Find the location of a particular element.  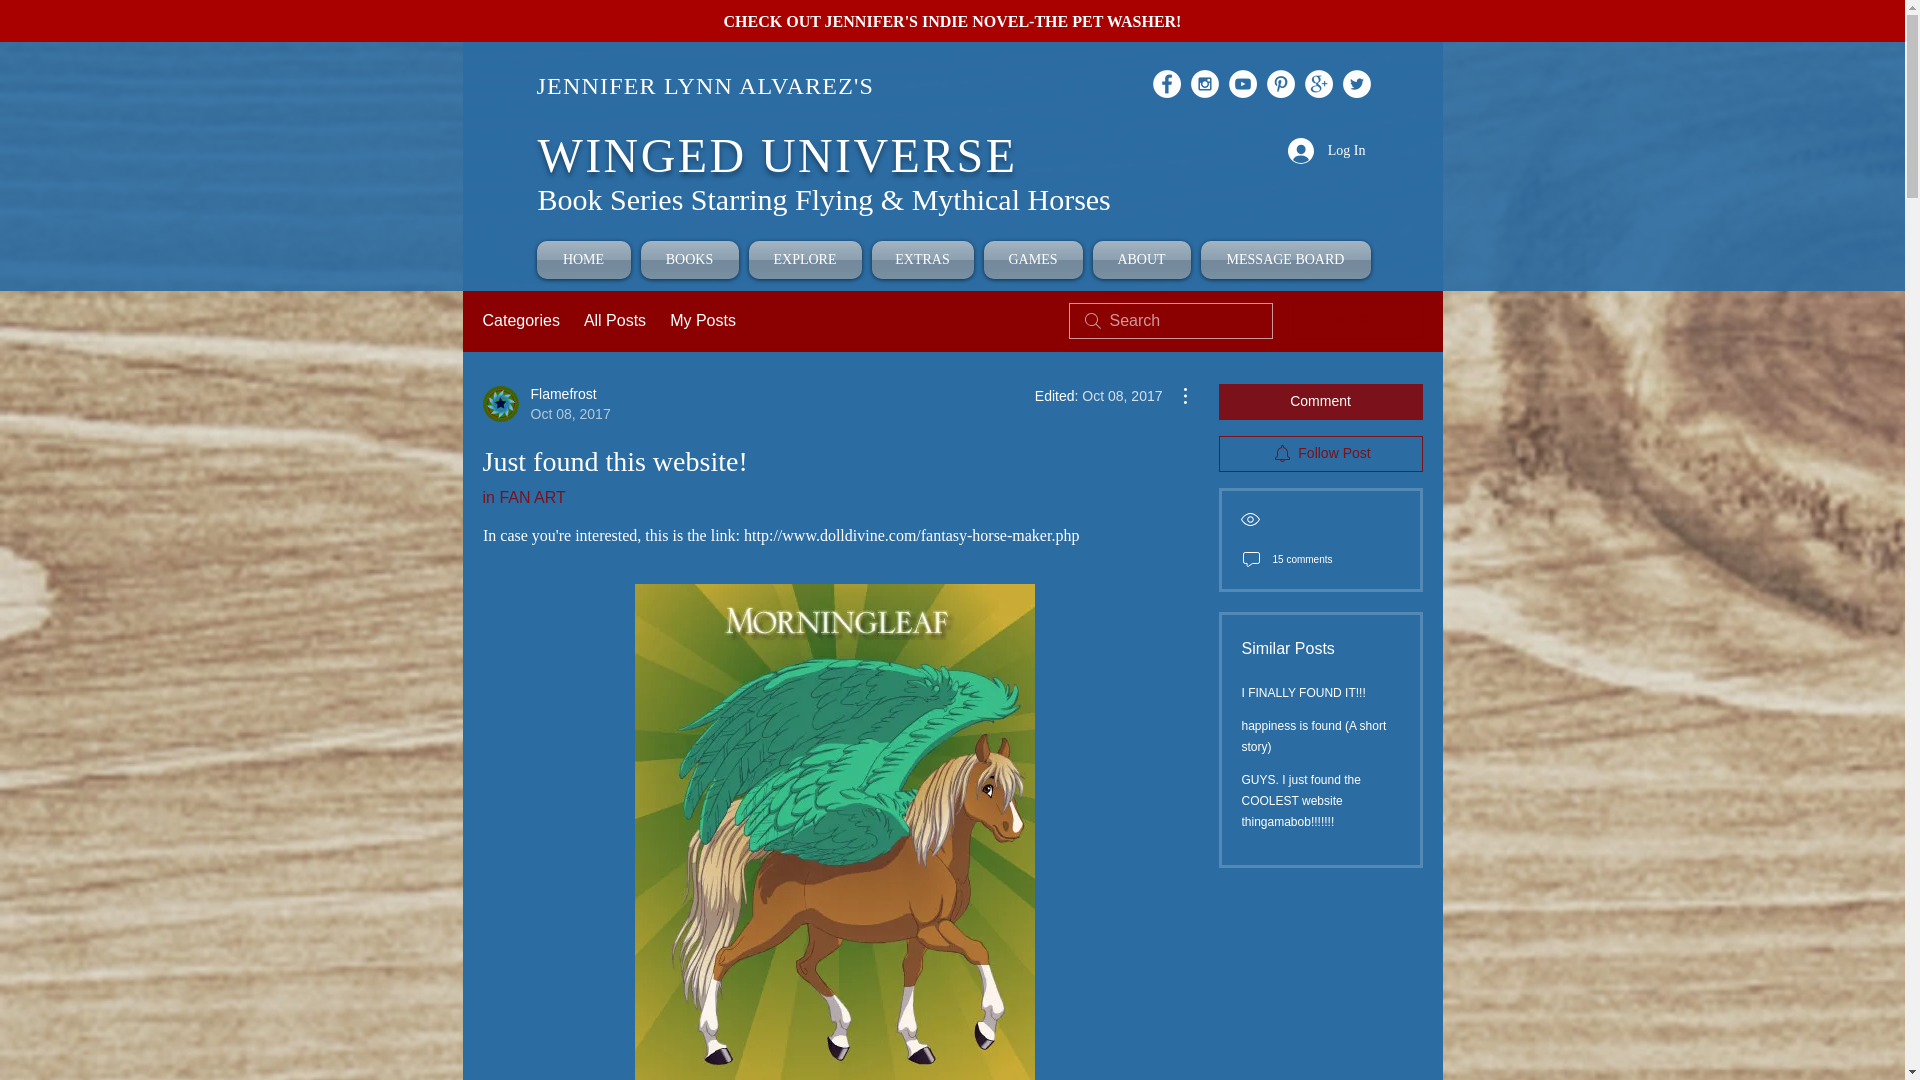

CHECK OUT JENNIFER'S INDIE NOVEL-THE PET WASHER! is located at coordinates (952, 22).